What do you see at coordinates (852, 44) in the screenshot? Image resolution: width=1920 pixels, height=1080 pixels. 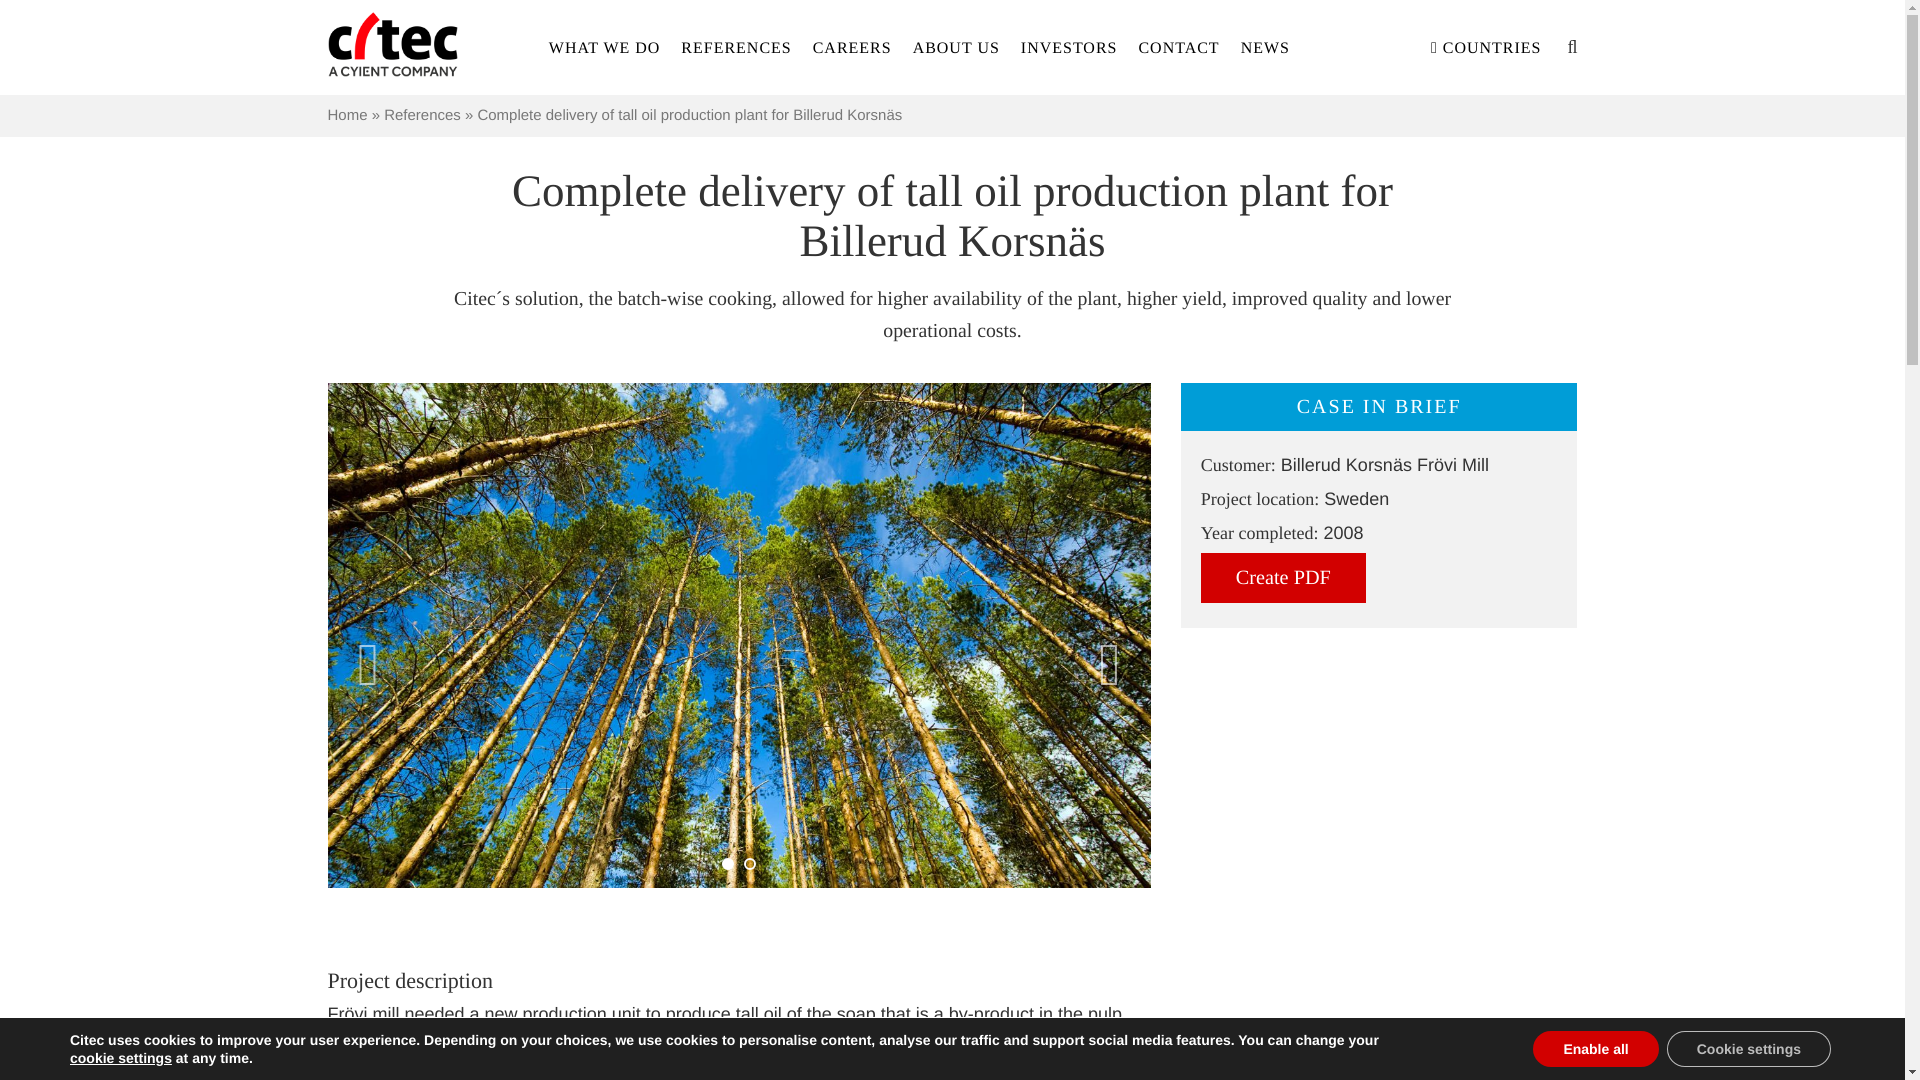 I see `CAREERS` at bounding box center [852, 44].